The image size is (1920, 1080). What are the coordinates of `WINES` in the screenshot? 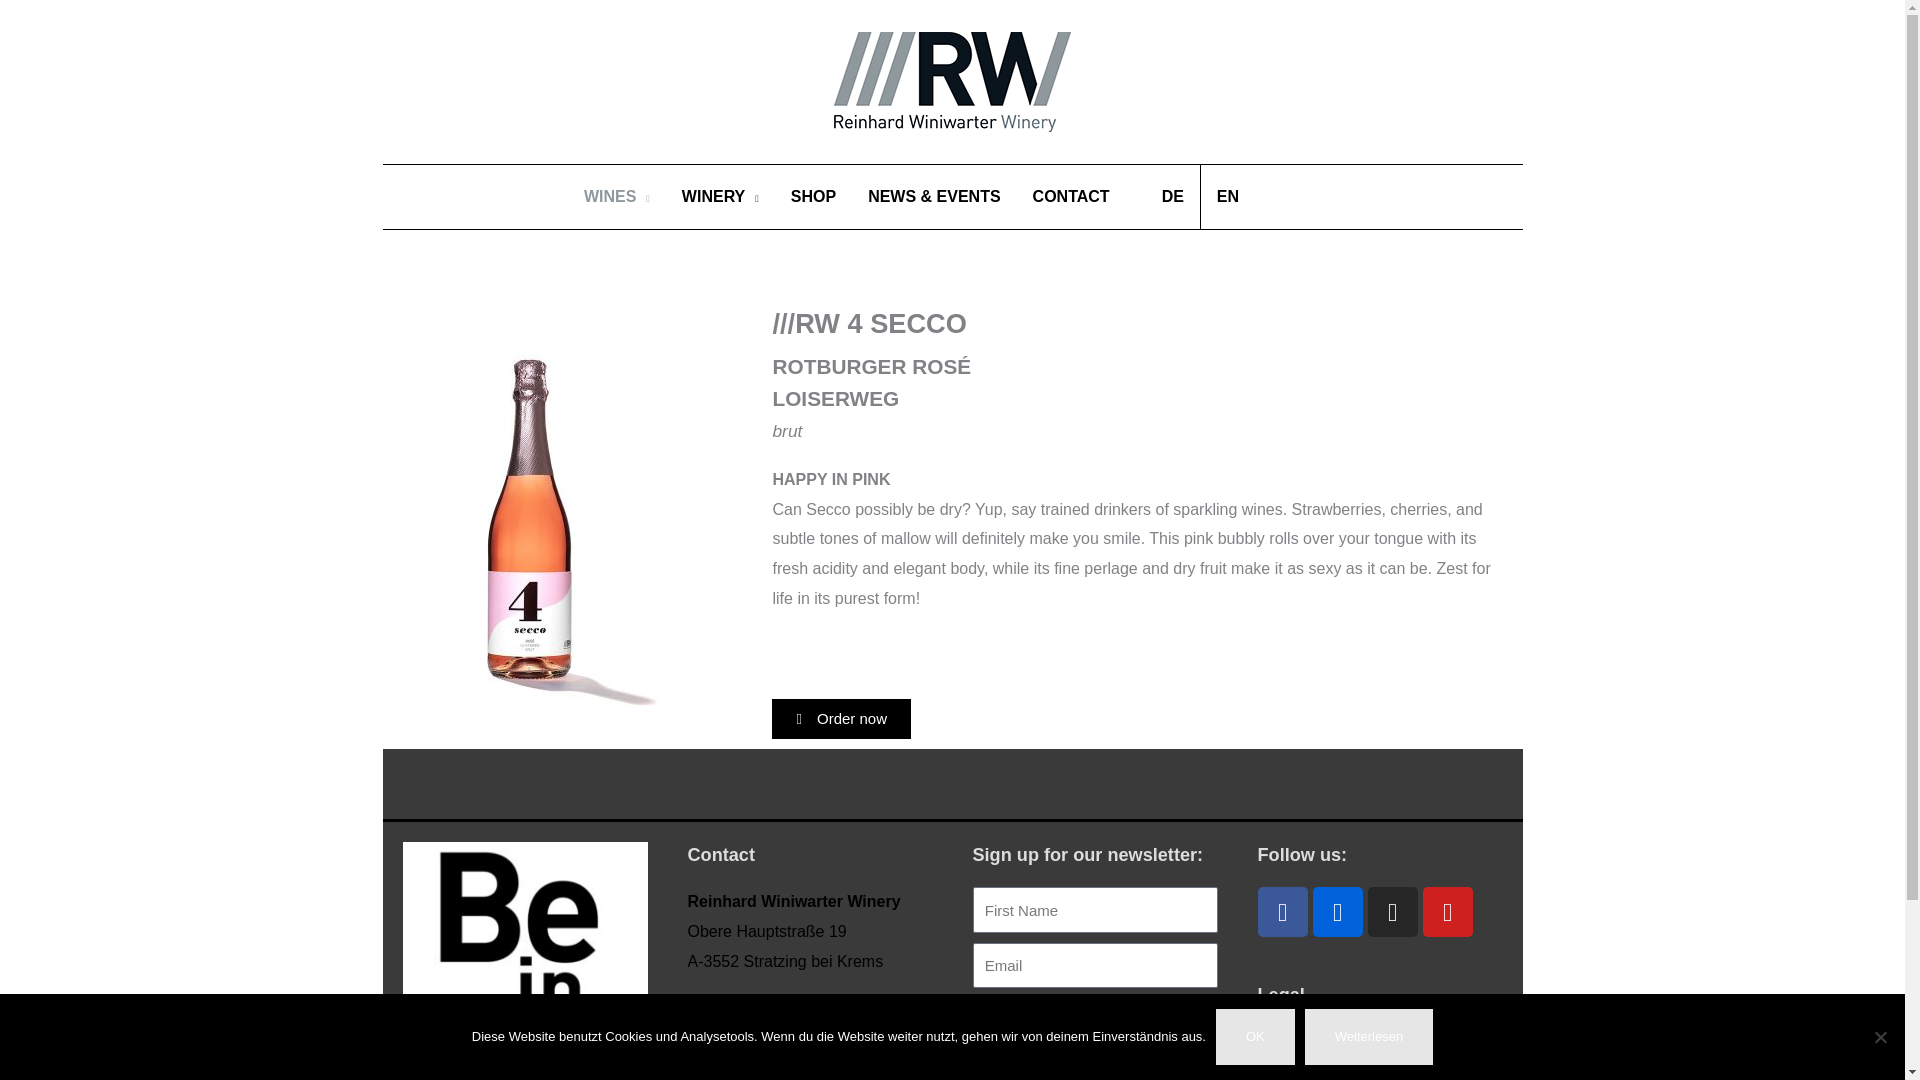 It's located at (617, 196).